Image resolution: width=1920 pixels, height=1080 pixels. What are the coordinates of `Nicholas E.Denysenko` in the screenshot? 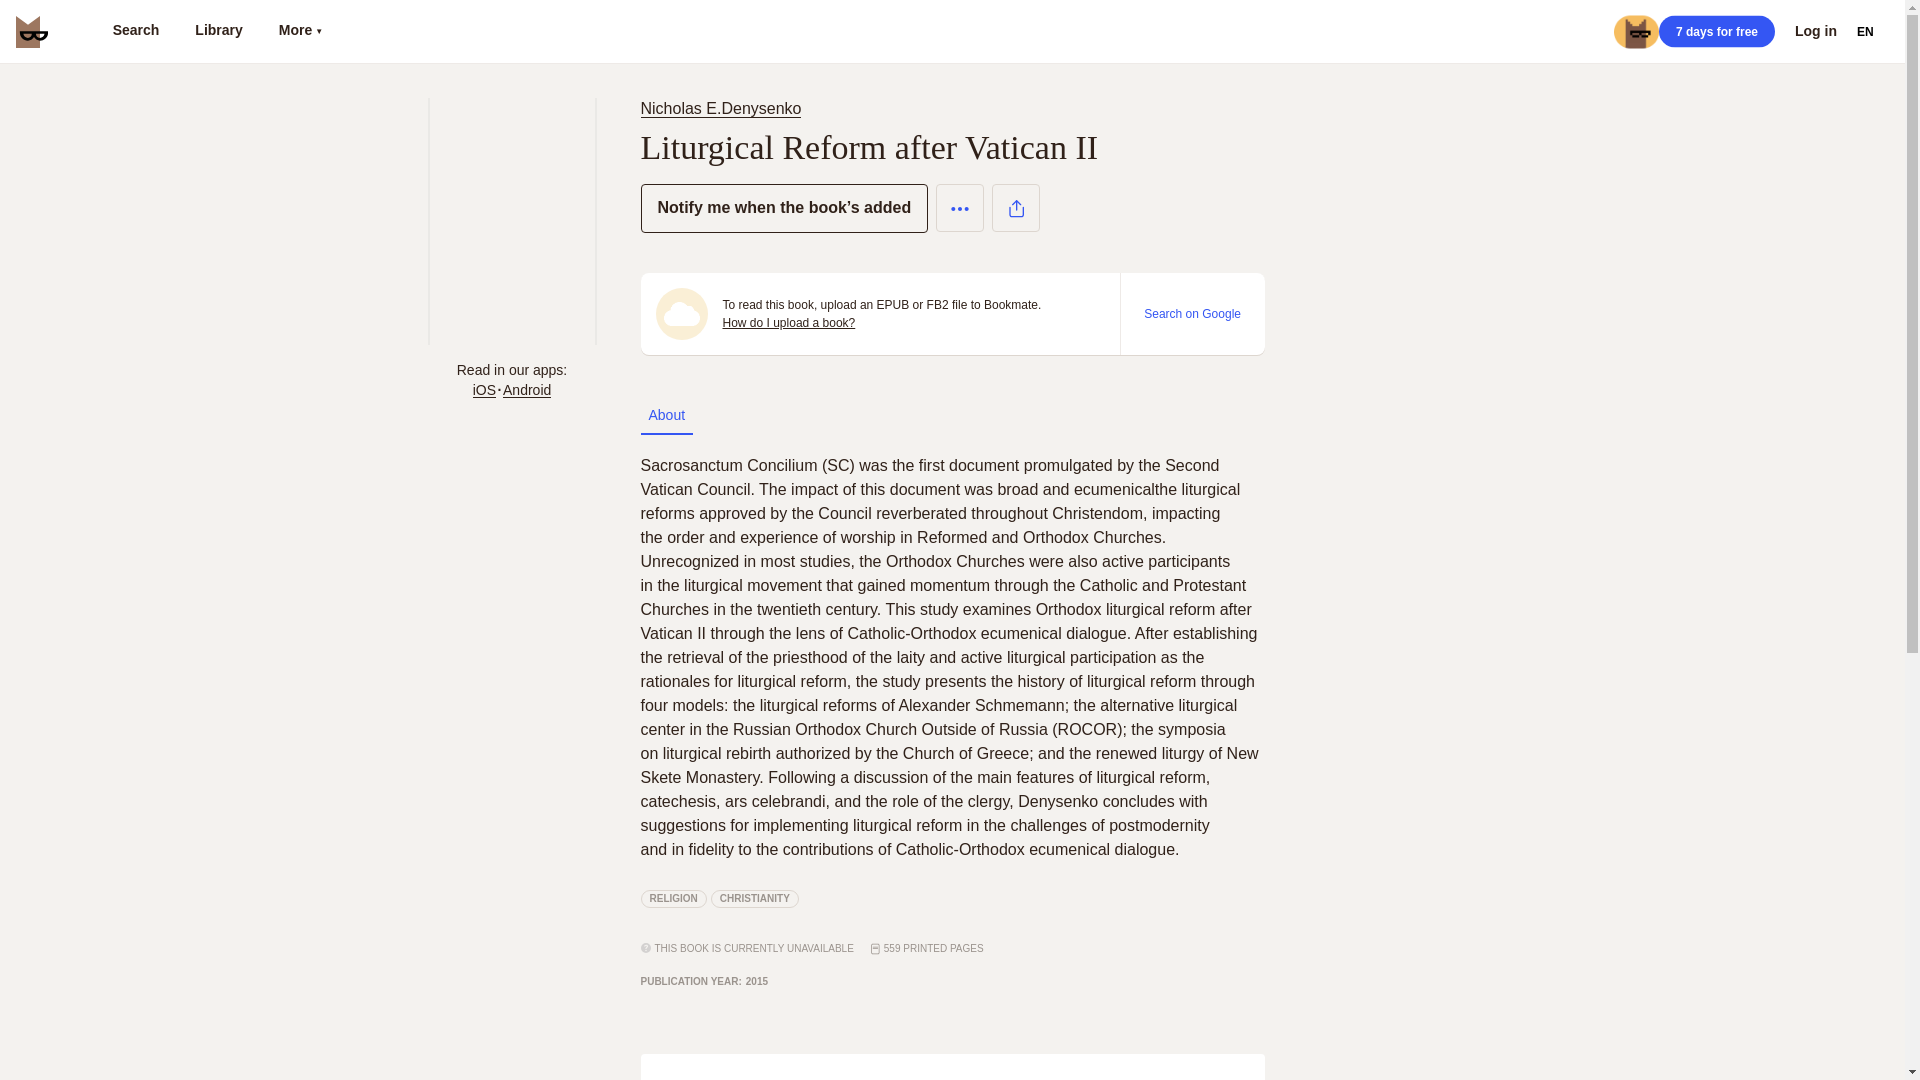 It's located at (720, 108).